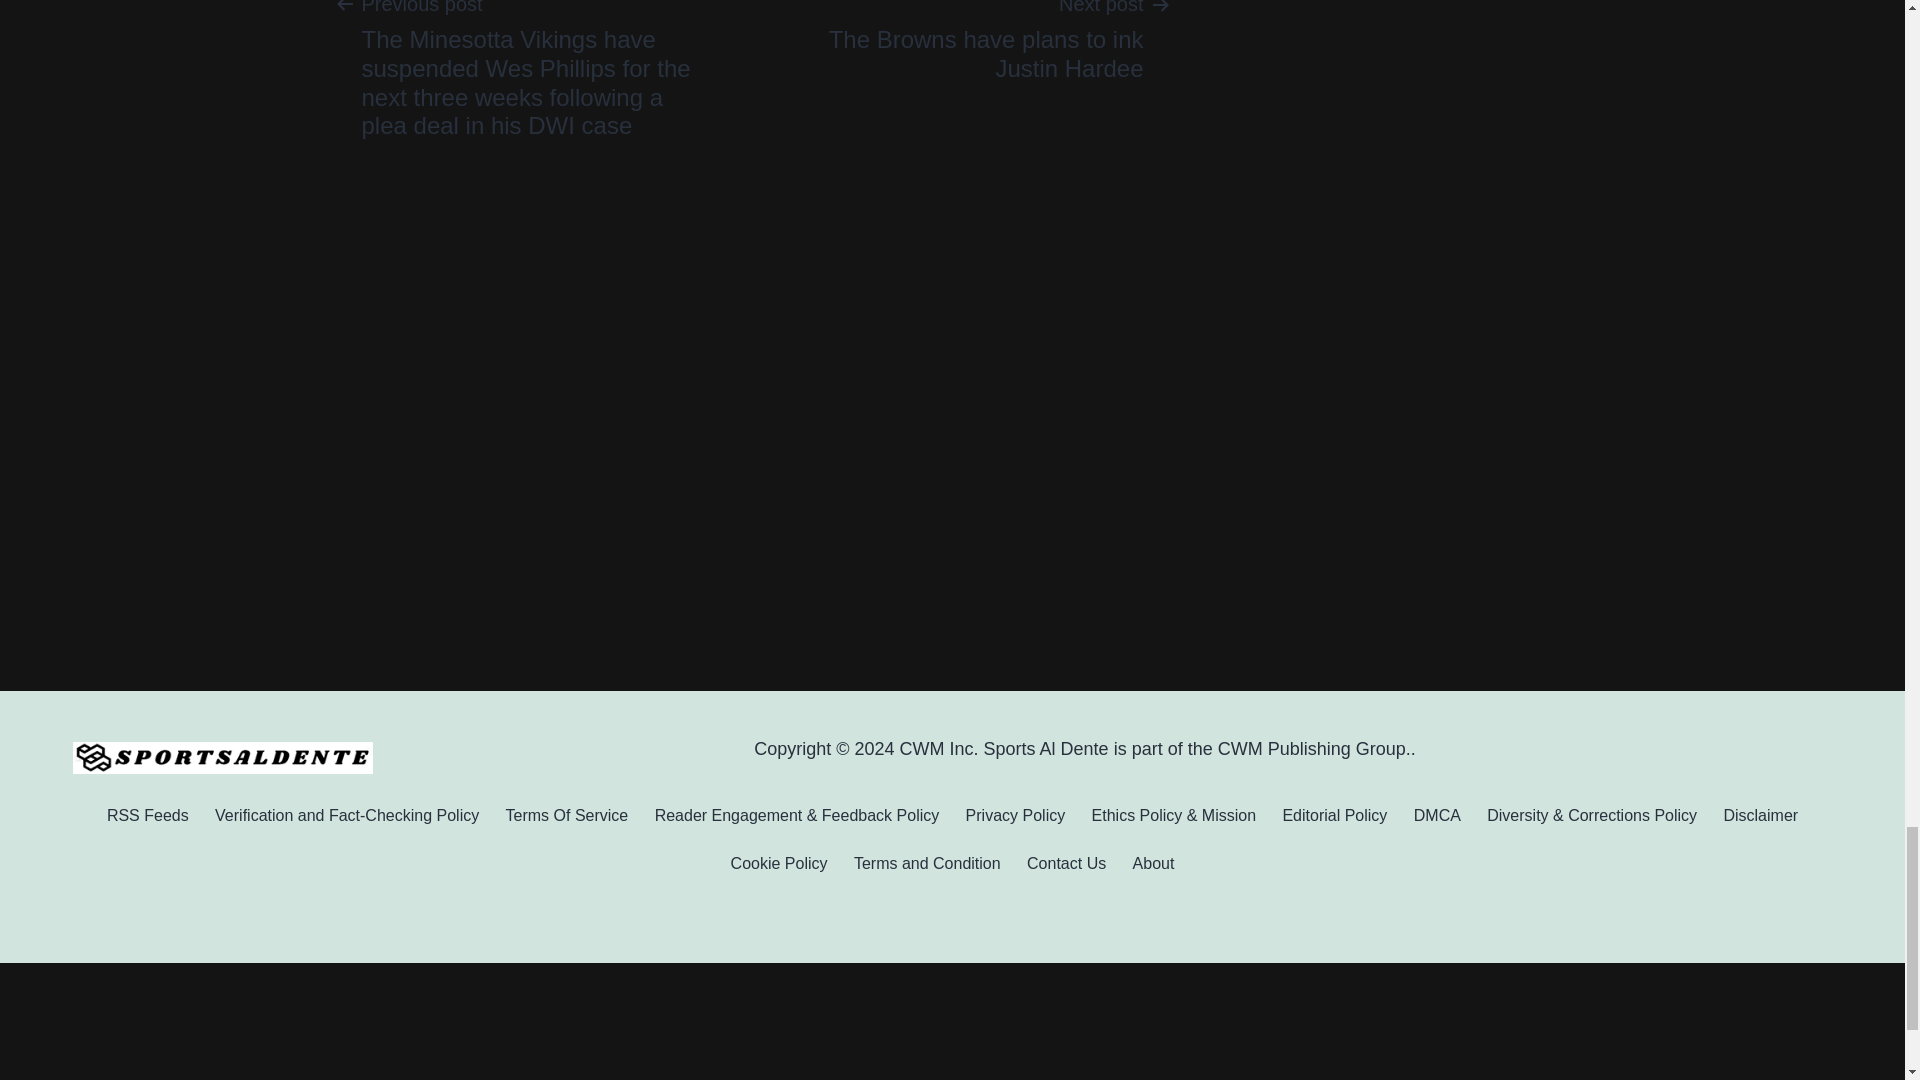 The image size is (1920, 1080). What do you see at coordinates (1314, 748) in the screenshot?
I see `CWM Publishing Group.` at bounding box center [1314, 748].